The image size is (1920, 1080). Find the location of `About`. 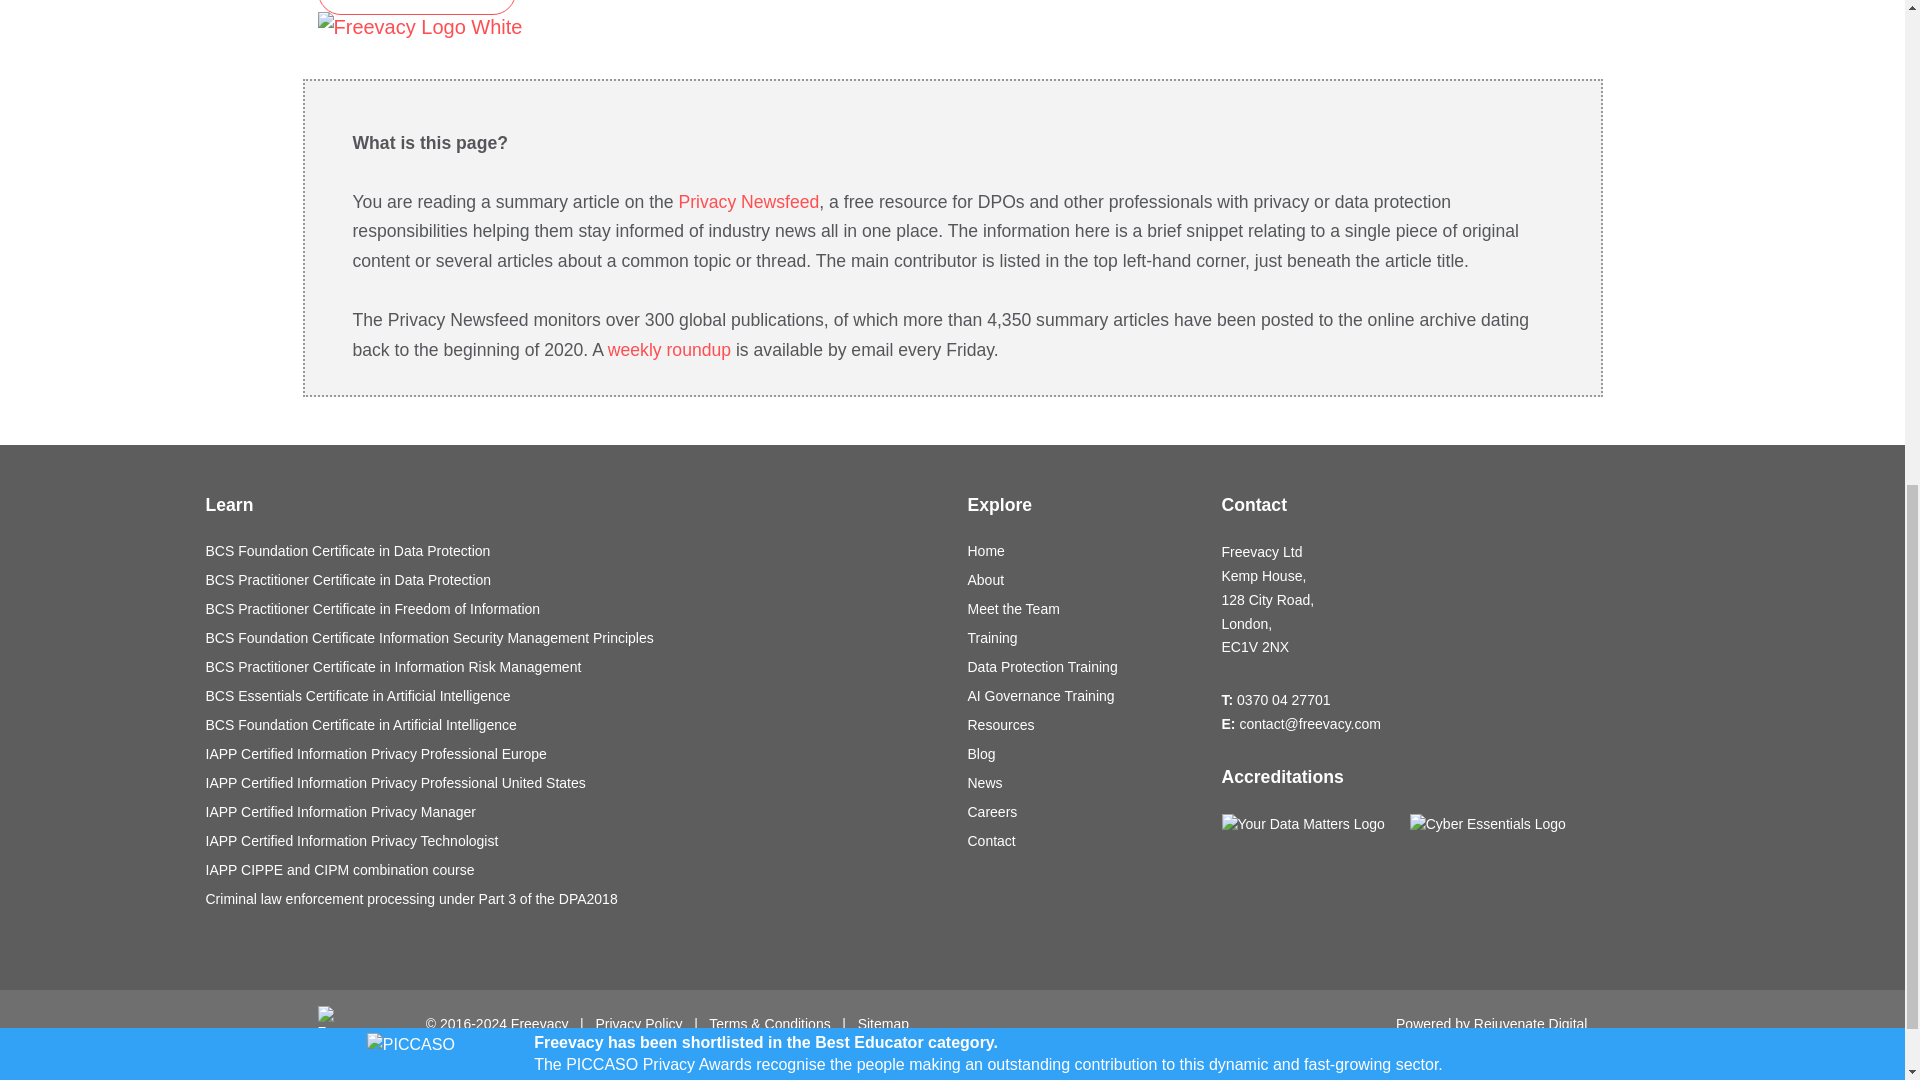

About is located at coordinates (1080, 580).